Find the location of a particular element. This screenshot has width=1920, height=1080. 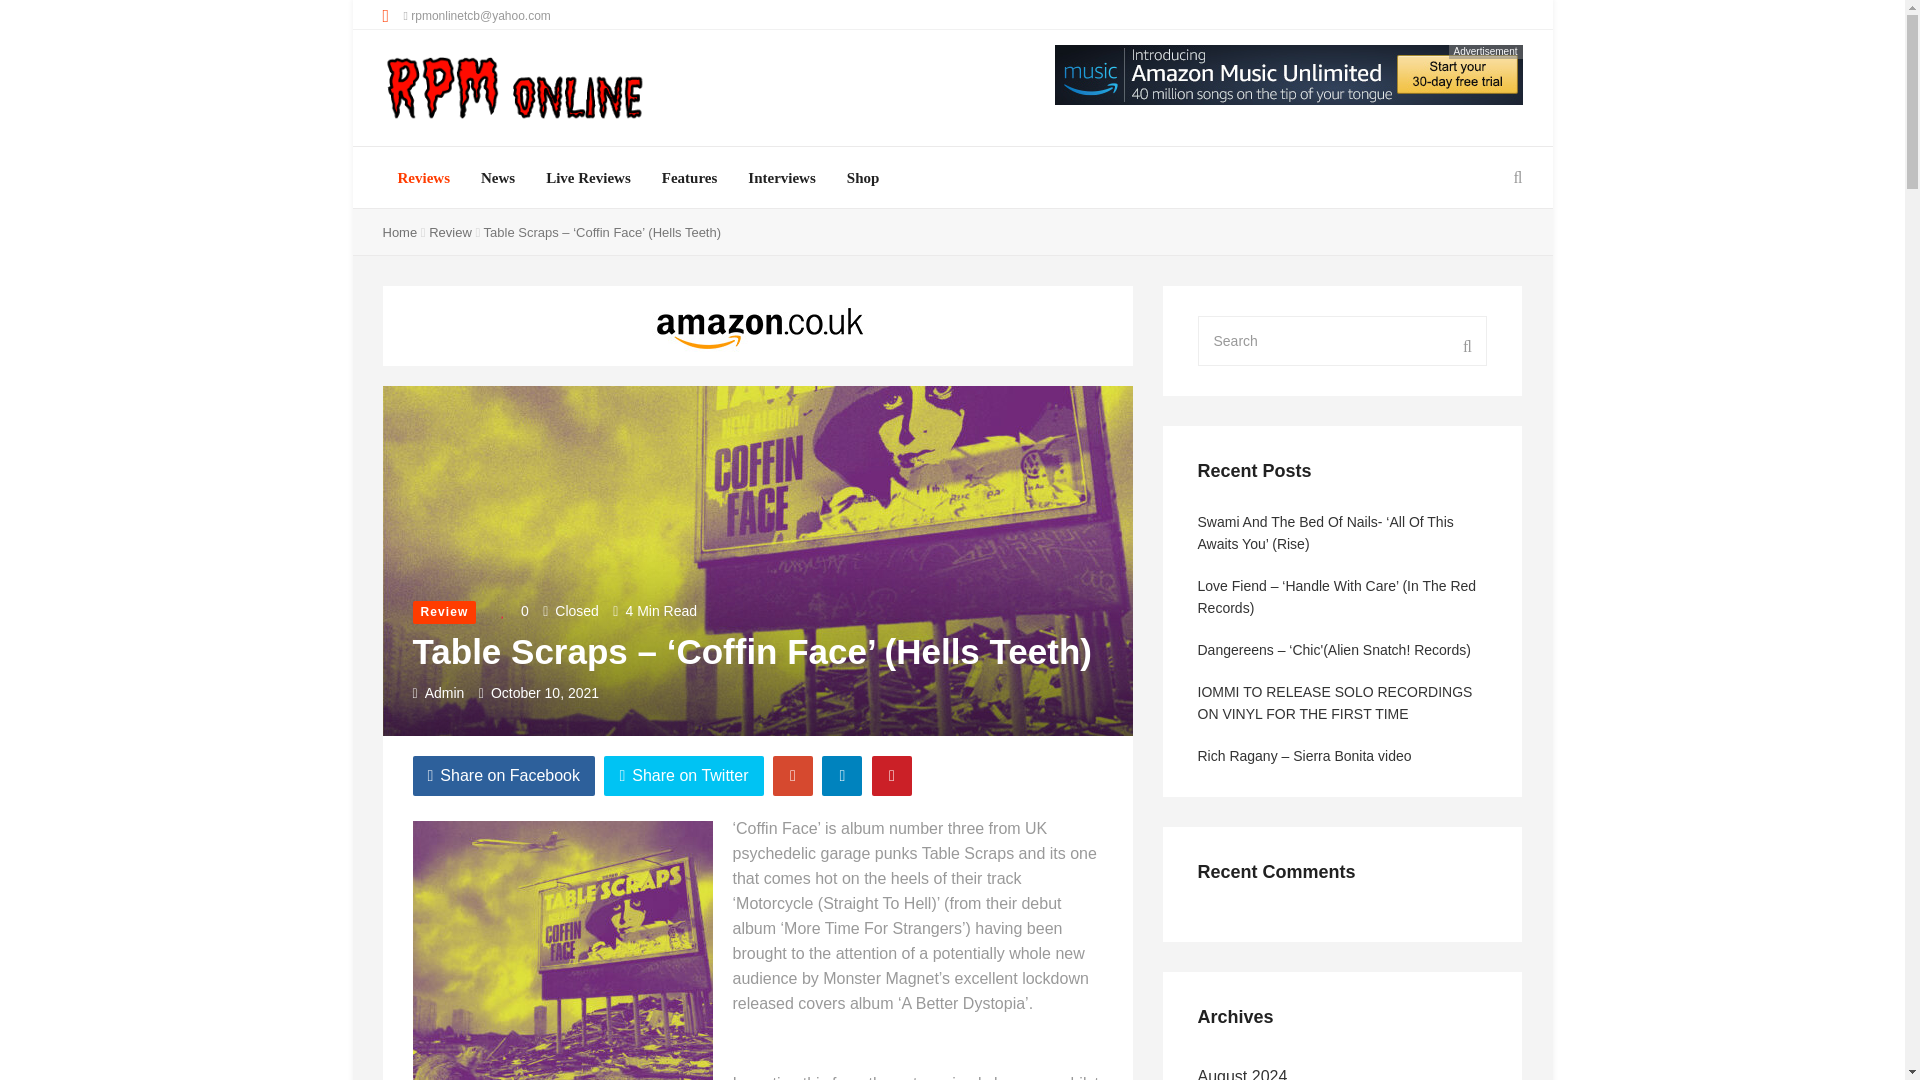

Interviews is located at coordinates (782, 178).